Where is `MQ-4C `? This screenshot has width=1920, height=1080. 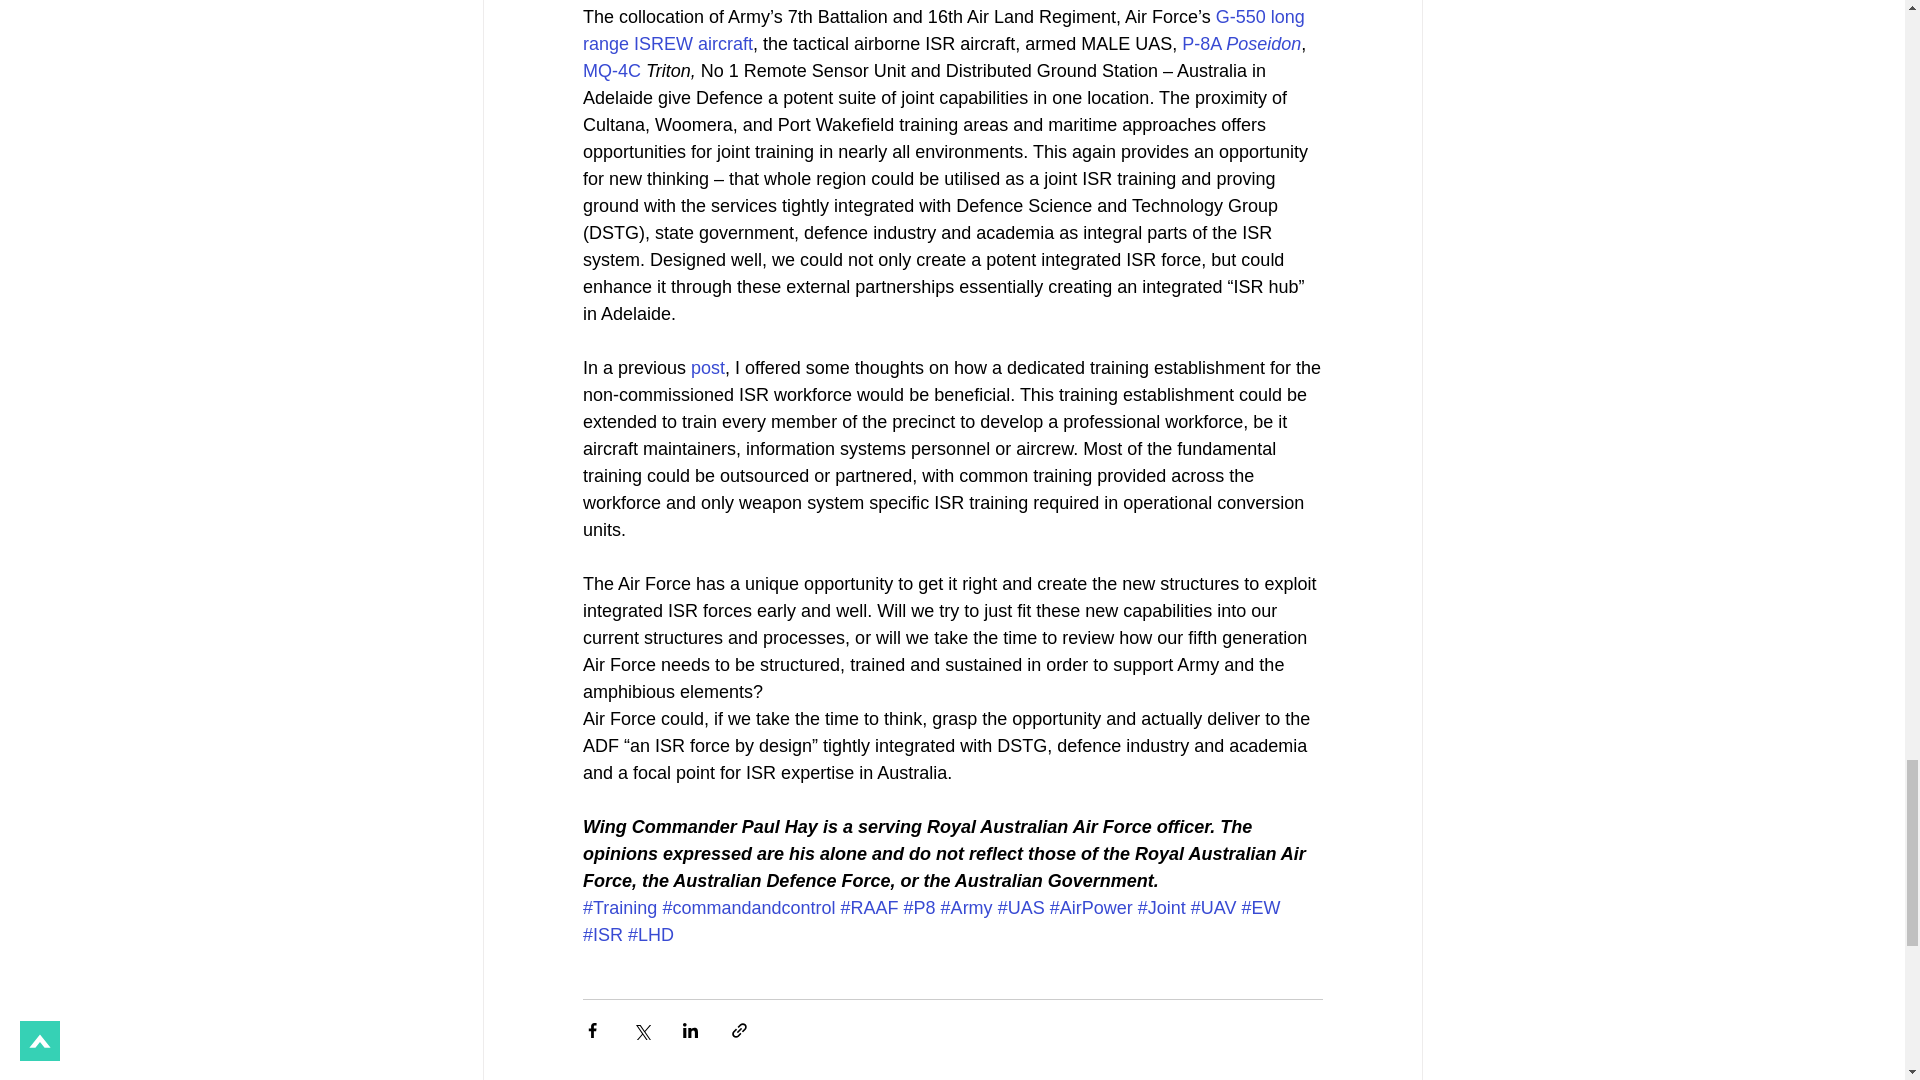
MQ-4C  is located at coordinates (613, 70).